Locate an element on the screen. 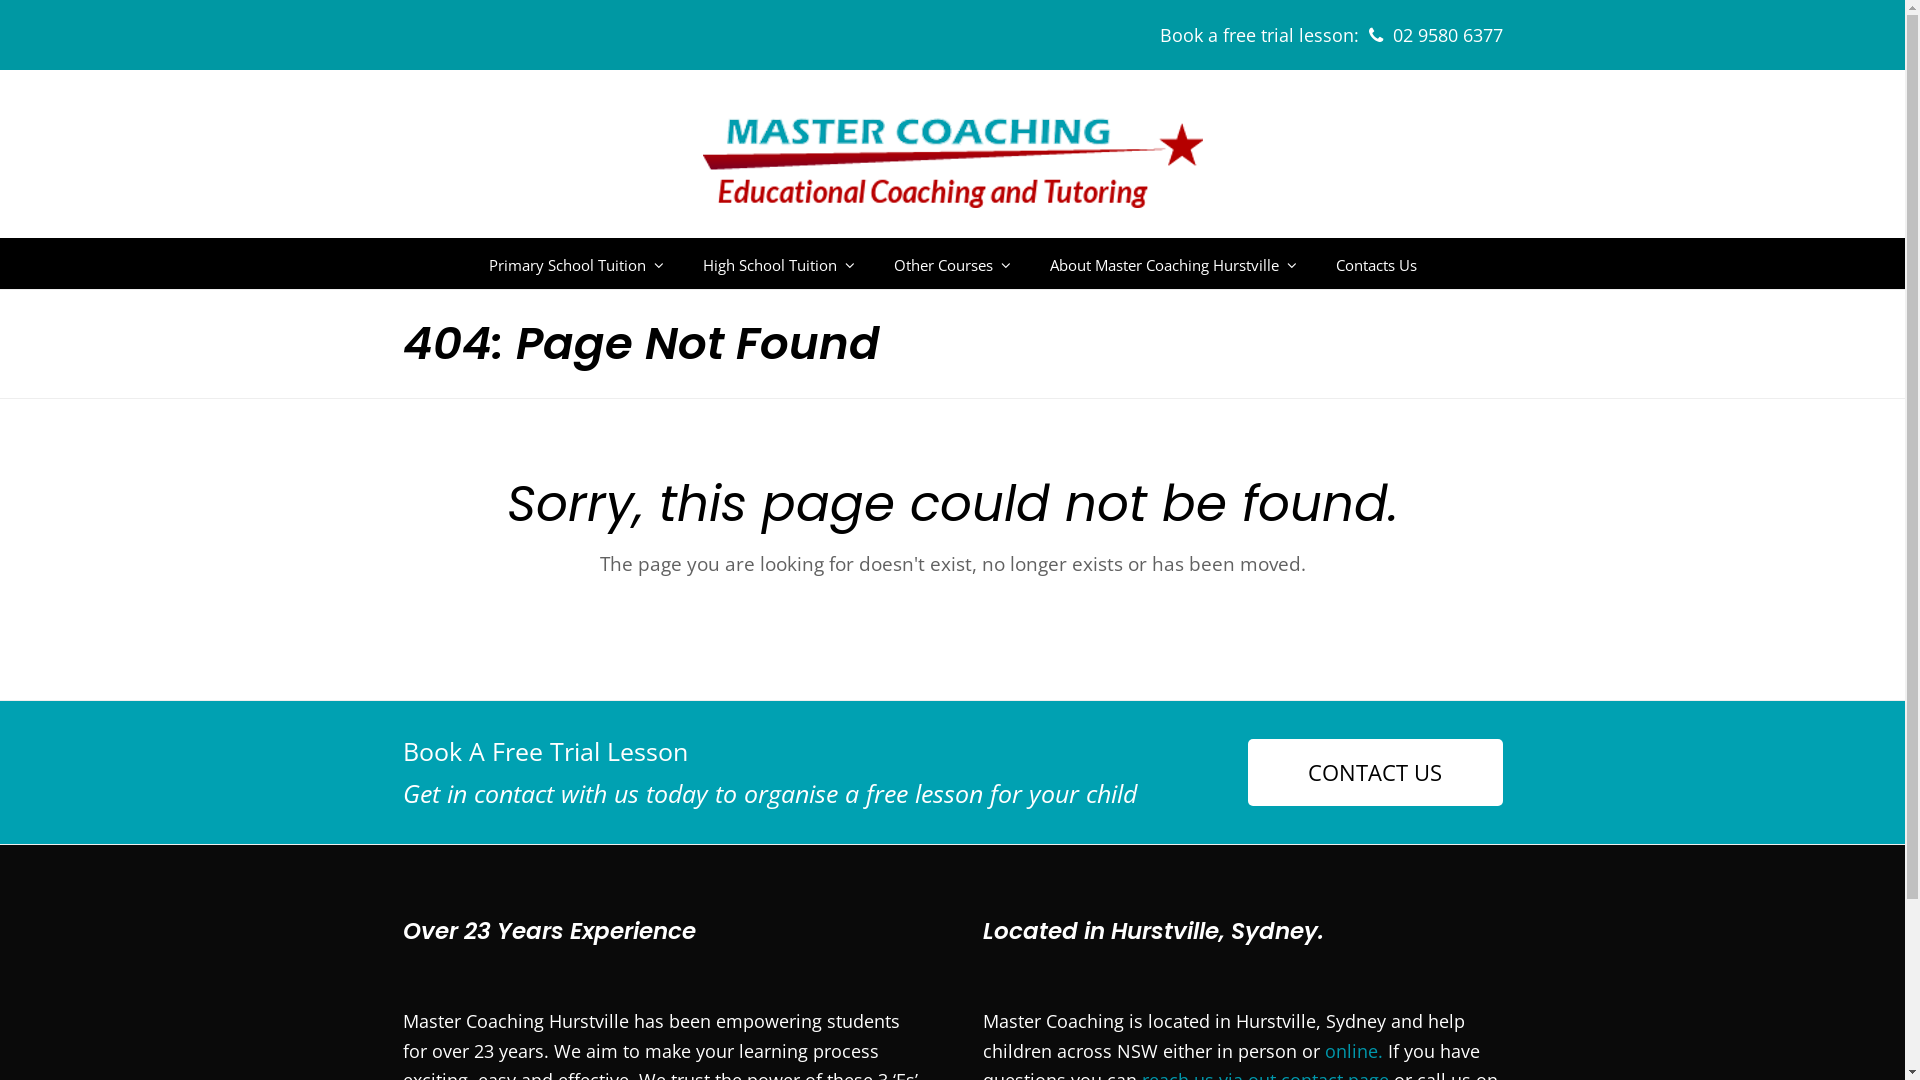 The width and height of the screenshot is (1920, 1080). Contacts Us is located at coordinates (1376, 264).